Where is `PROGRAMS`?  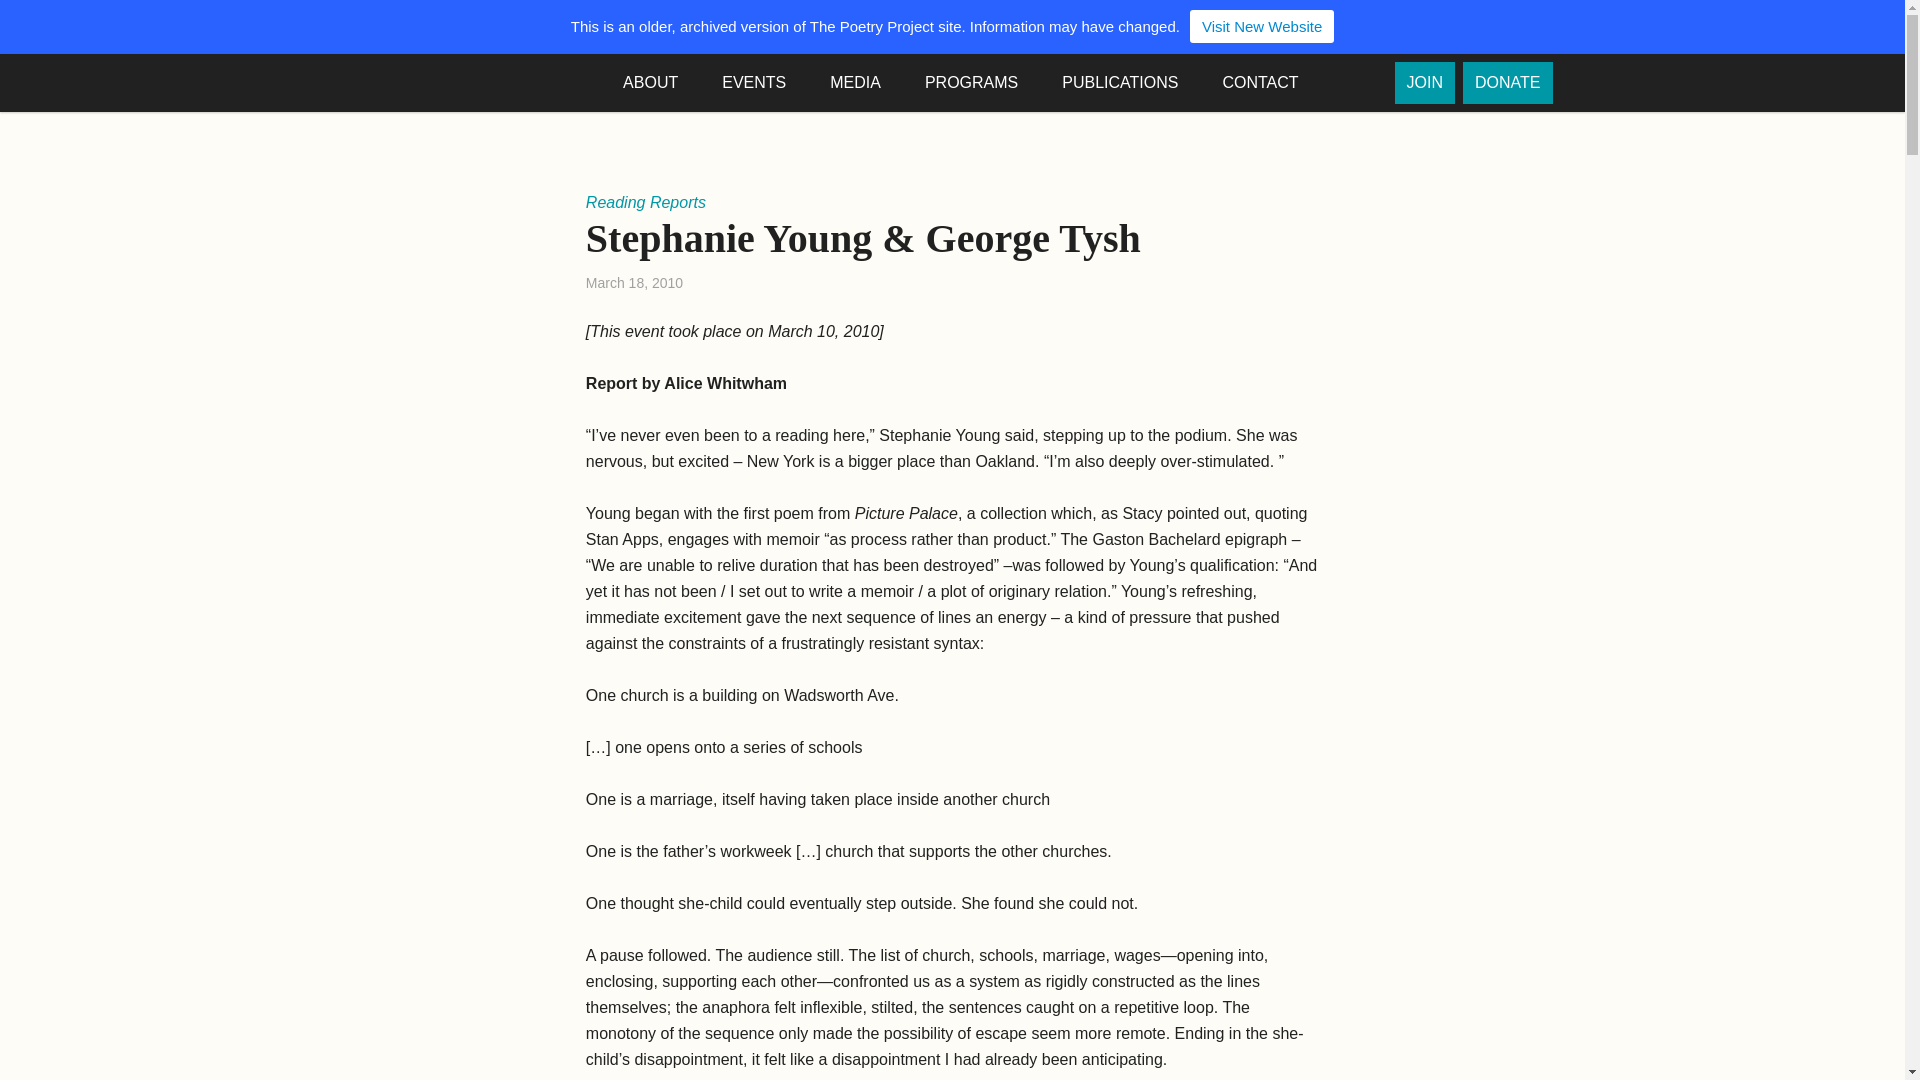 PROGRAMS is located at coordinates (982, 83).